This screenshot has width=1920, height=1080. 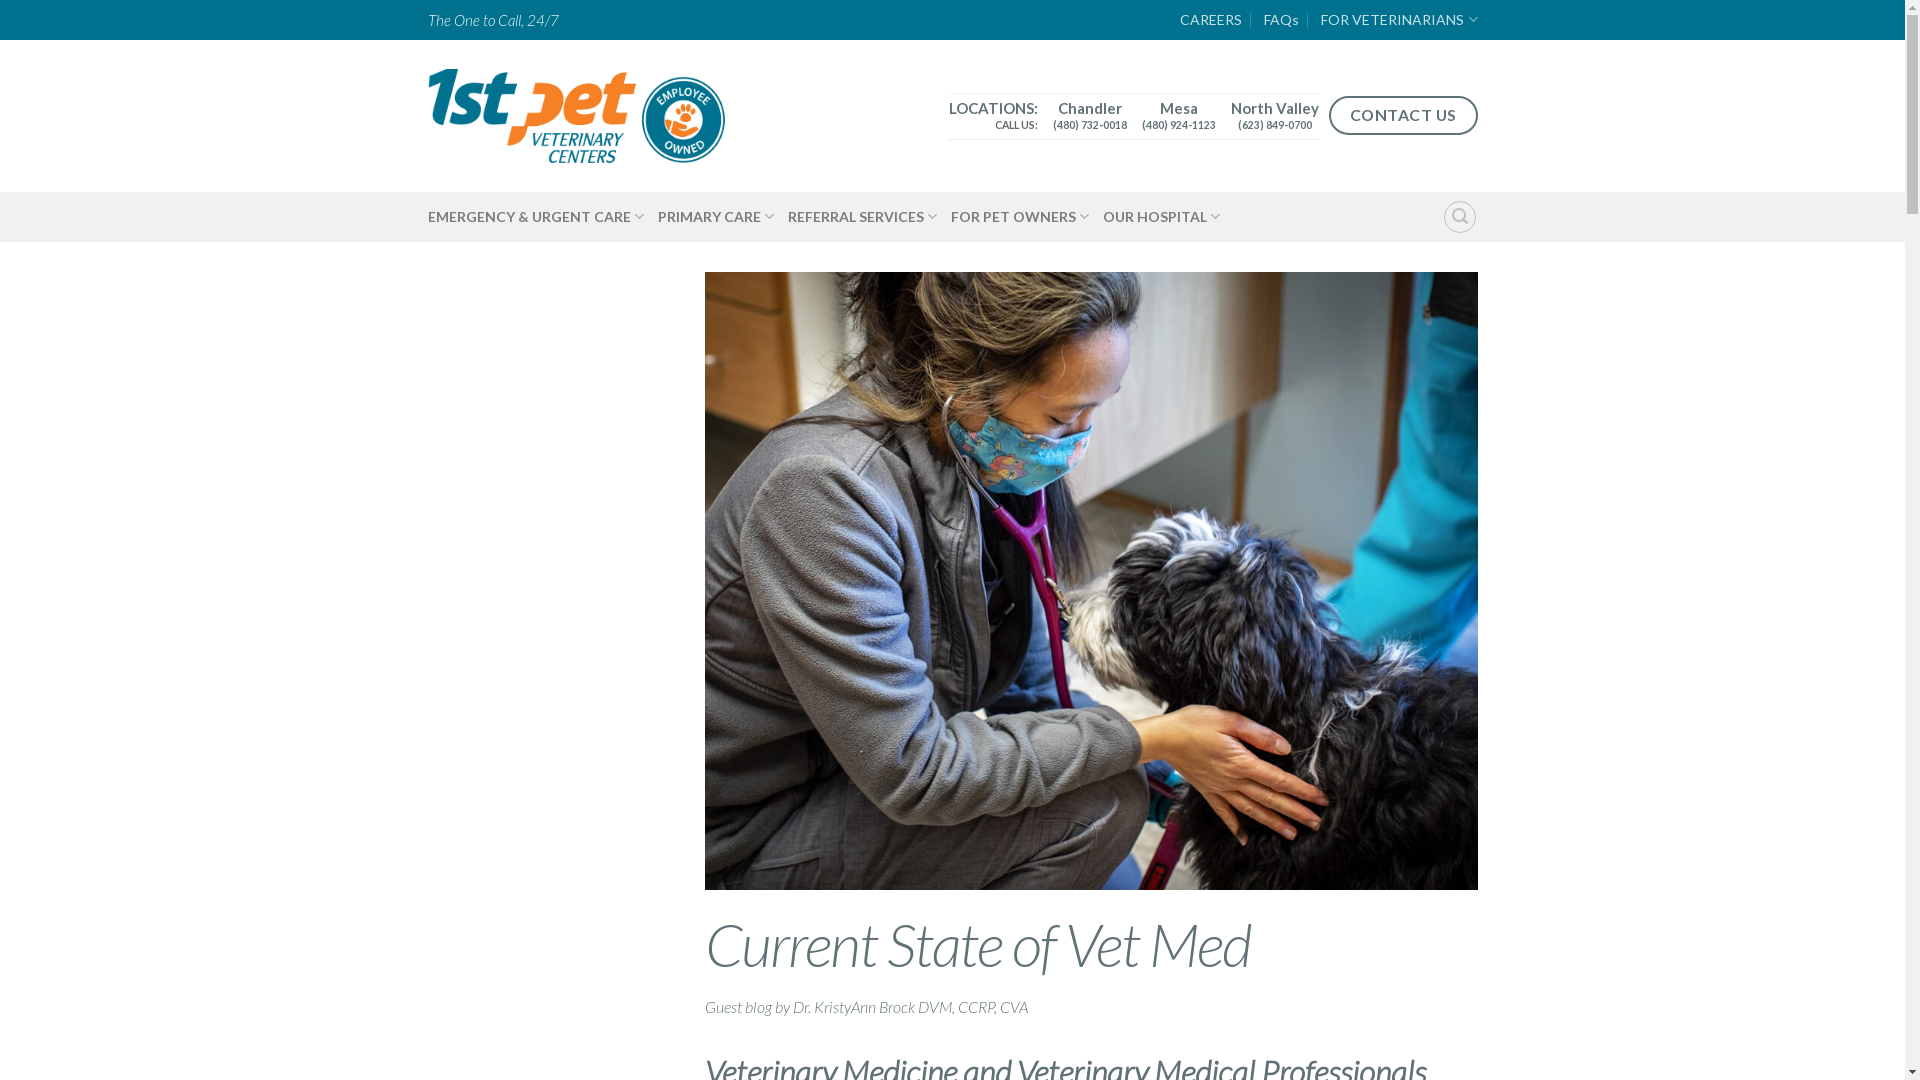 What do you see at coordinates (1090, 108) in the screenshot?
I see `Chandler` at bounding box center [1090, 108].